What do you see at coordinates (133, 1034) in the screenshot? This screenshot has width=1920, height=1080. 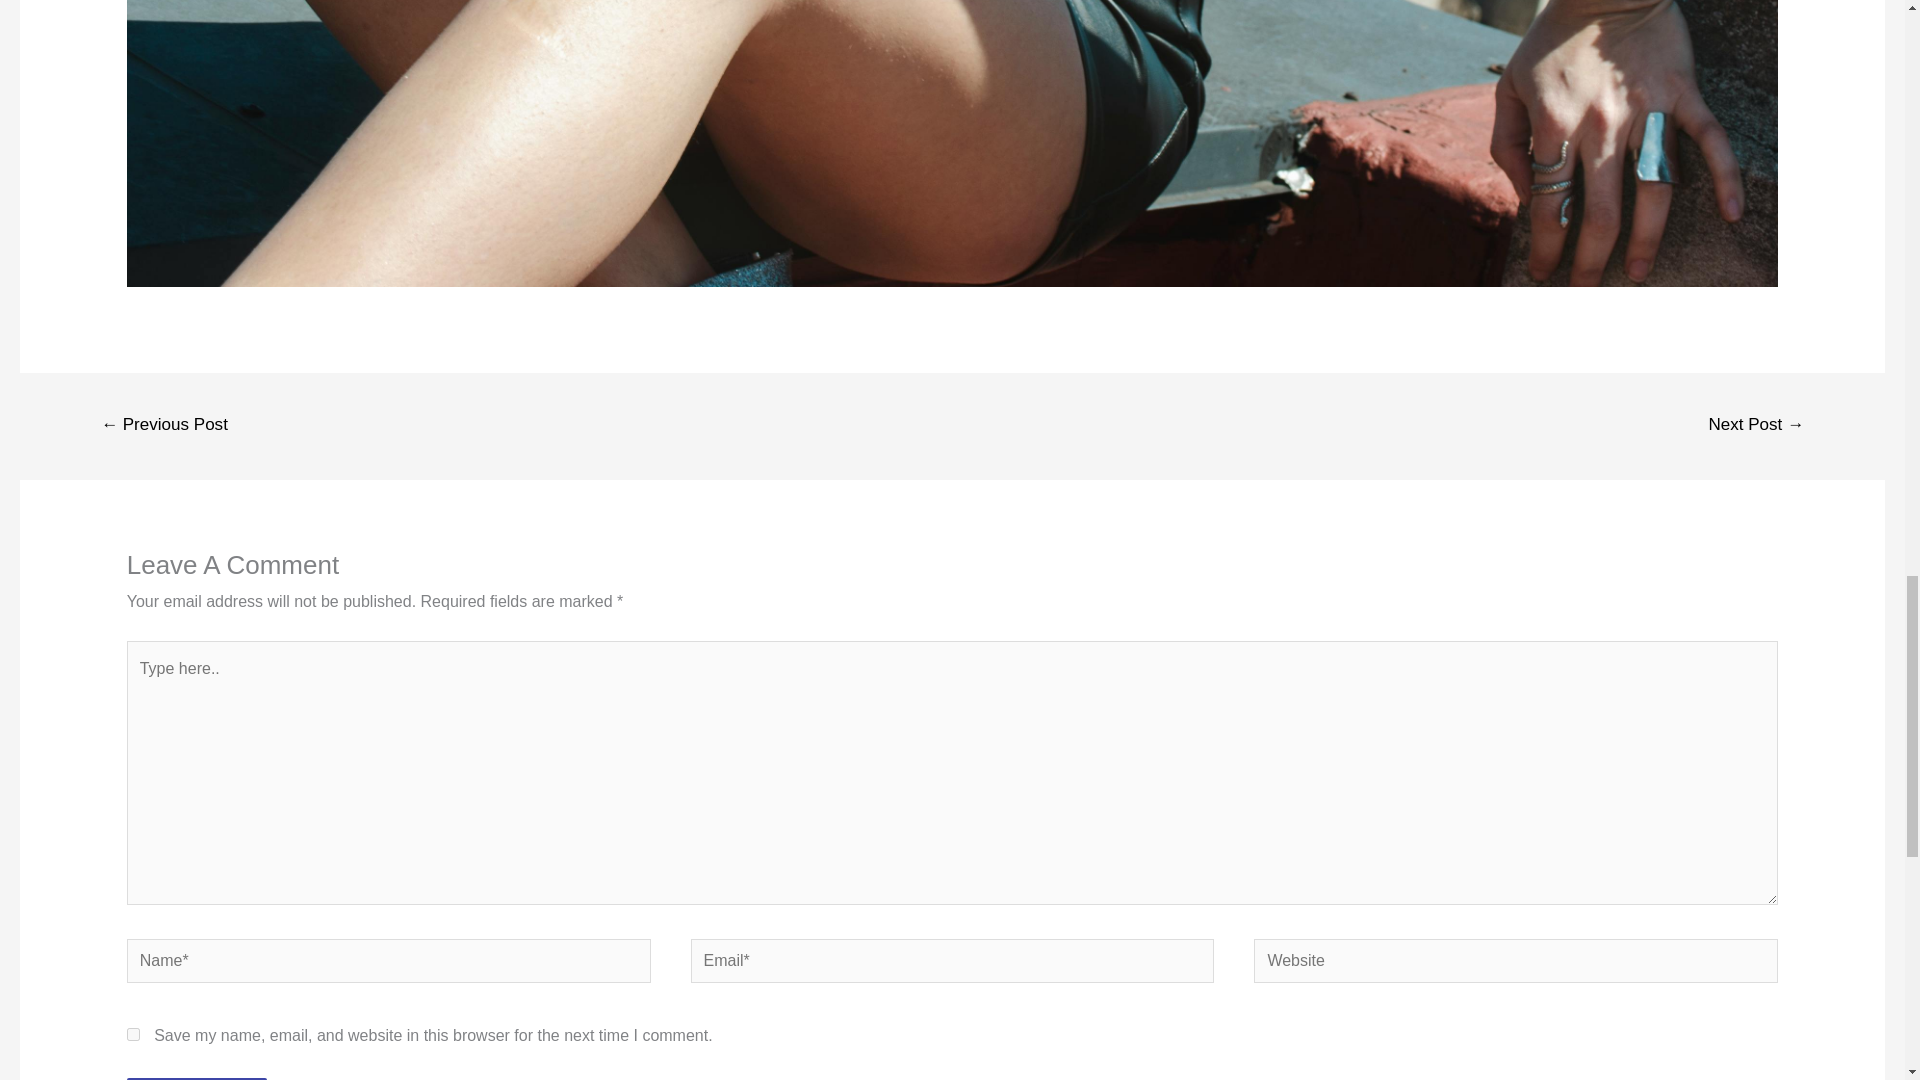 I see `yes` at bounding box center [133, 1034].